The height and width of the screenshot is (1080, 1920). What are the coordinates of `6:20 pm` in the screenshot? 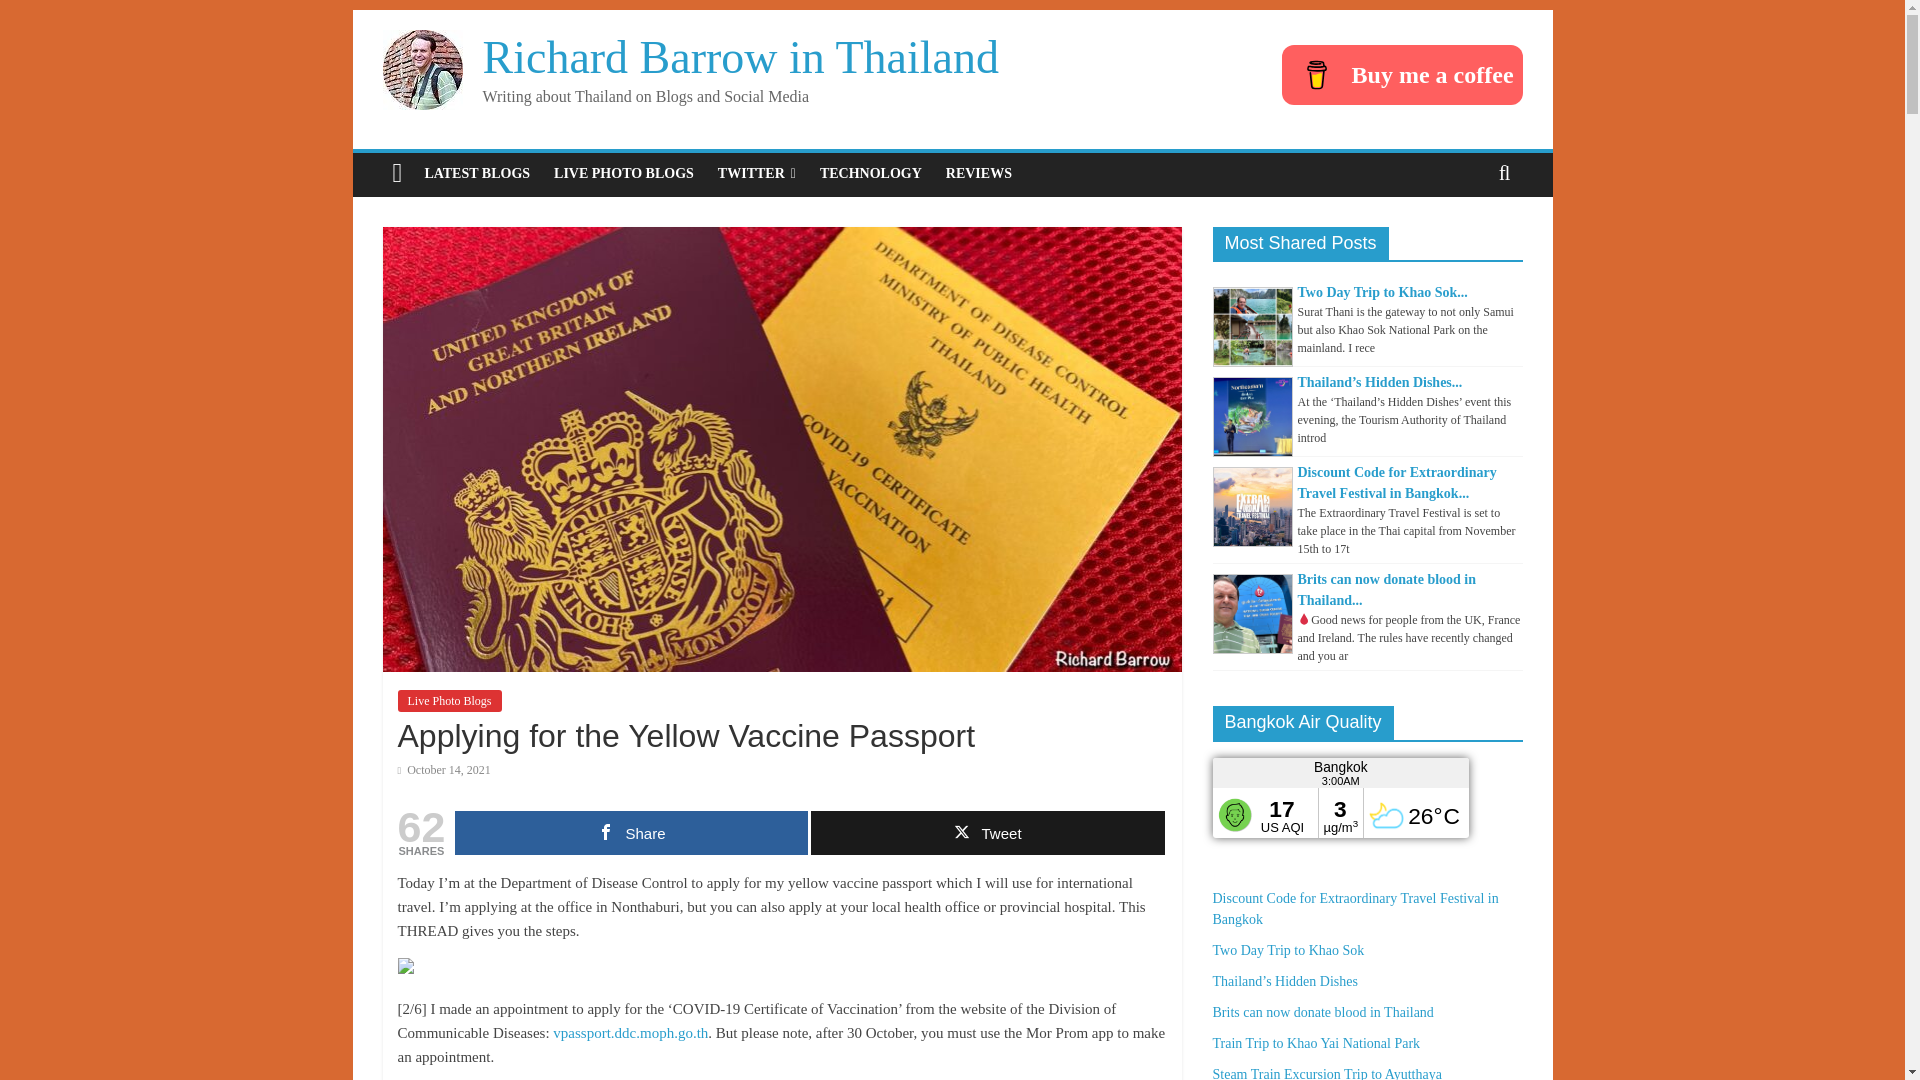 It's located at (444, 769).